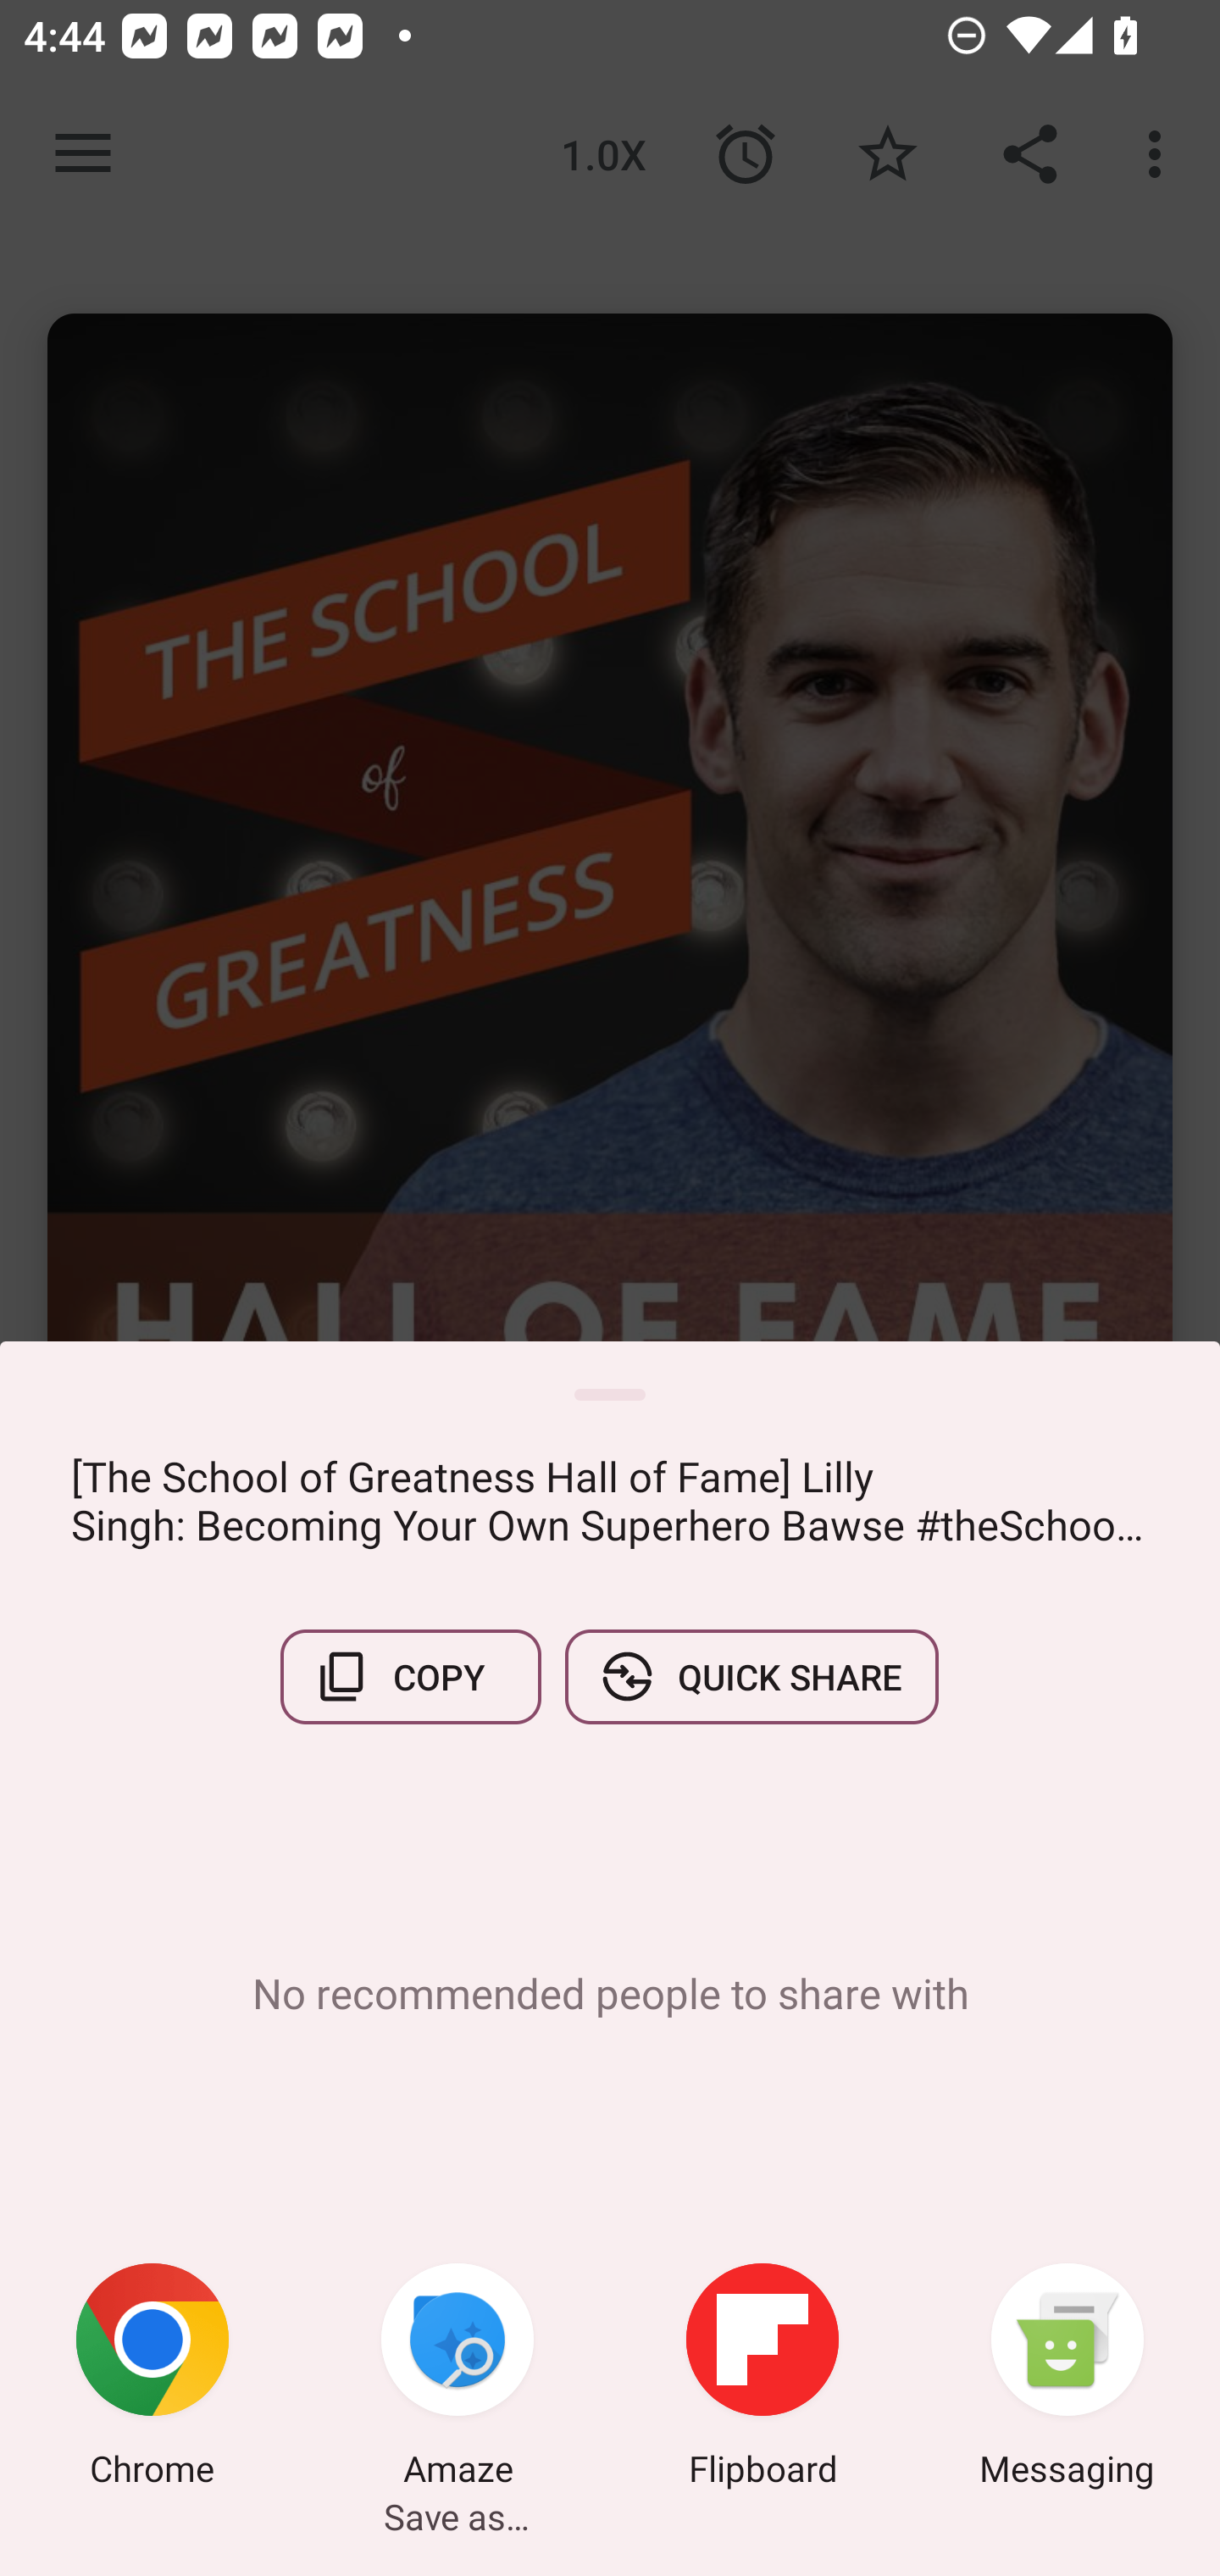 Image resolution: width=1220 pixels, height=2576 pixels. Describe the element at coordinates (457, 2379) in the screenshot. I see `Amaze Save as…` at that location.